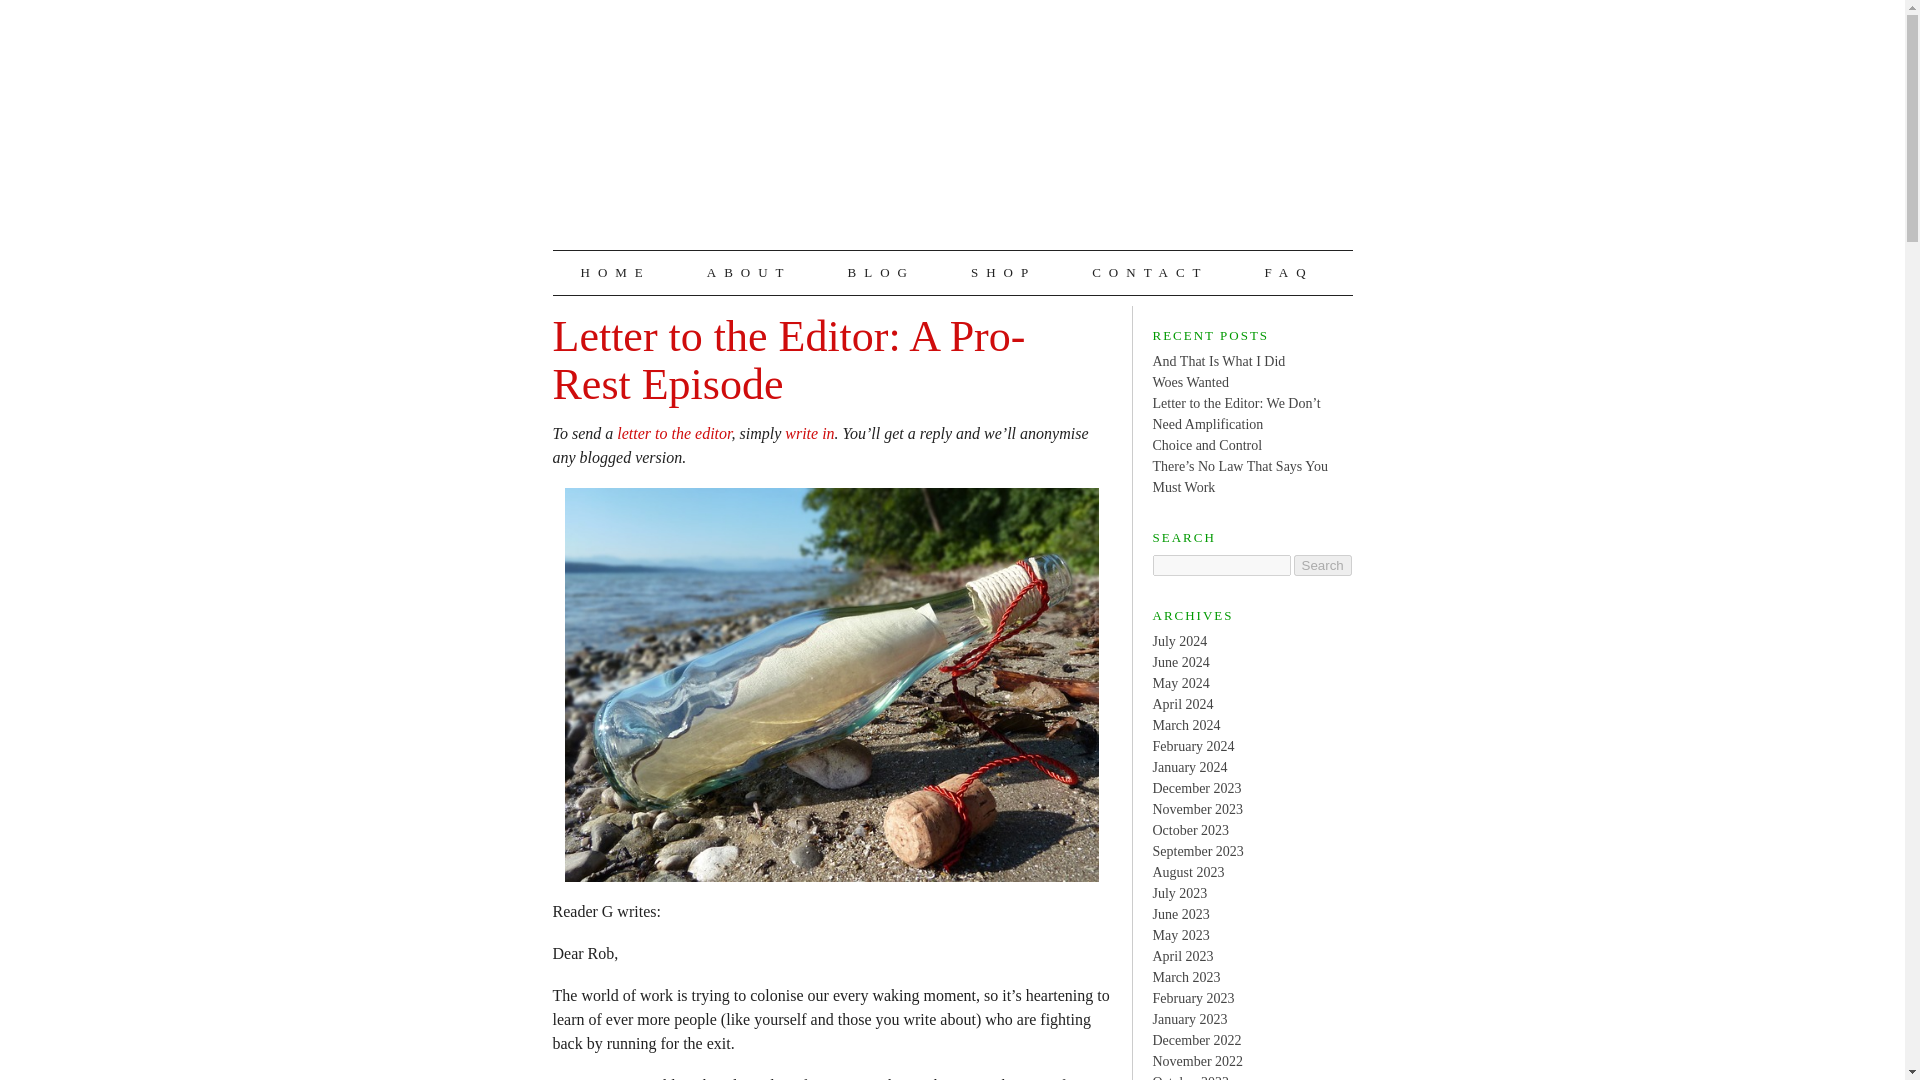  Describe the element at coordinates (881, 272) in the screenshot. I see `BLOG` at that location.